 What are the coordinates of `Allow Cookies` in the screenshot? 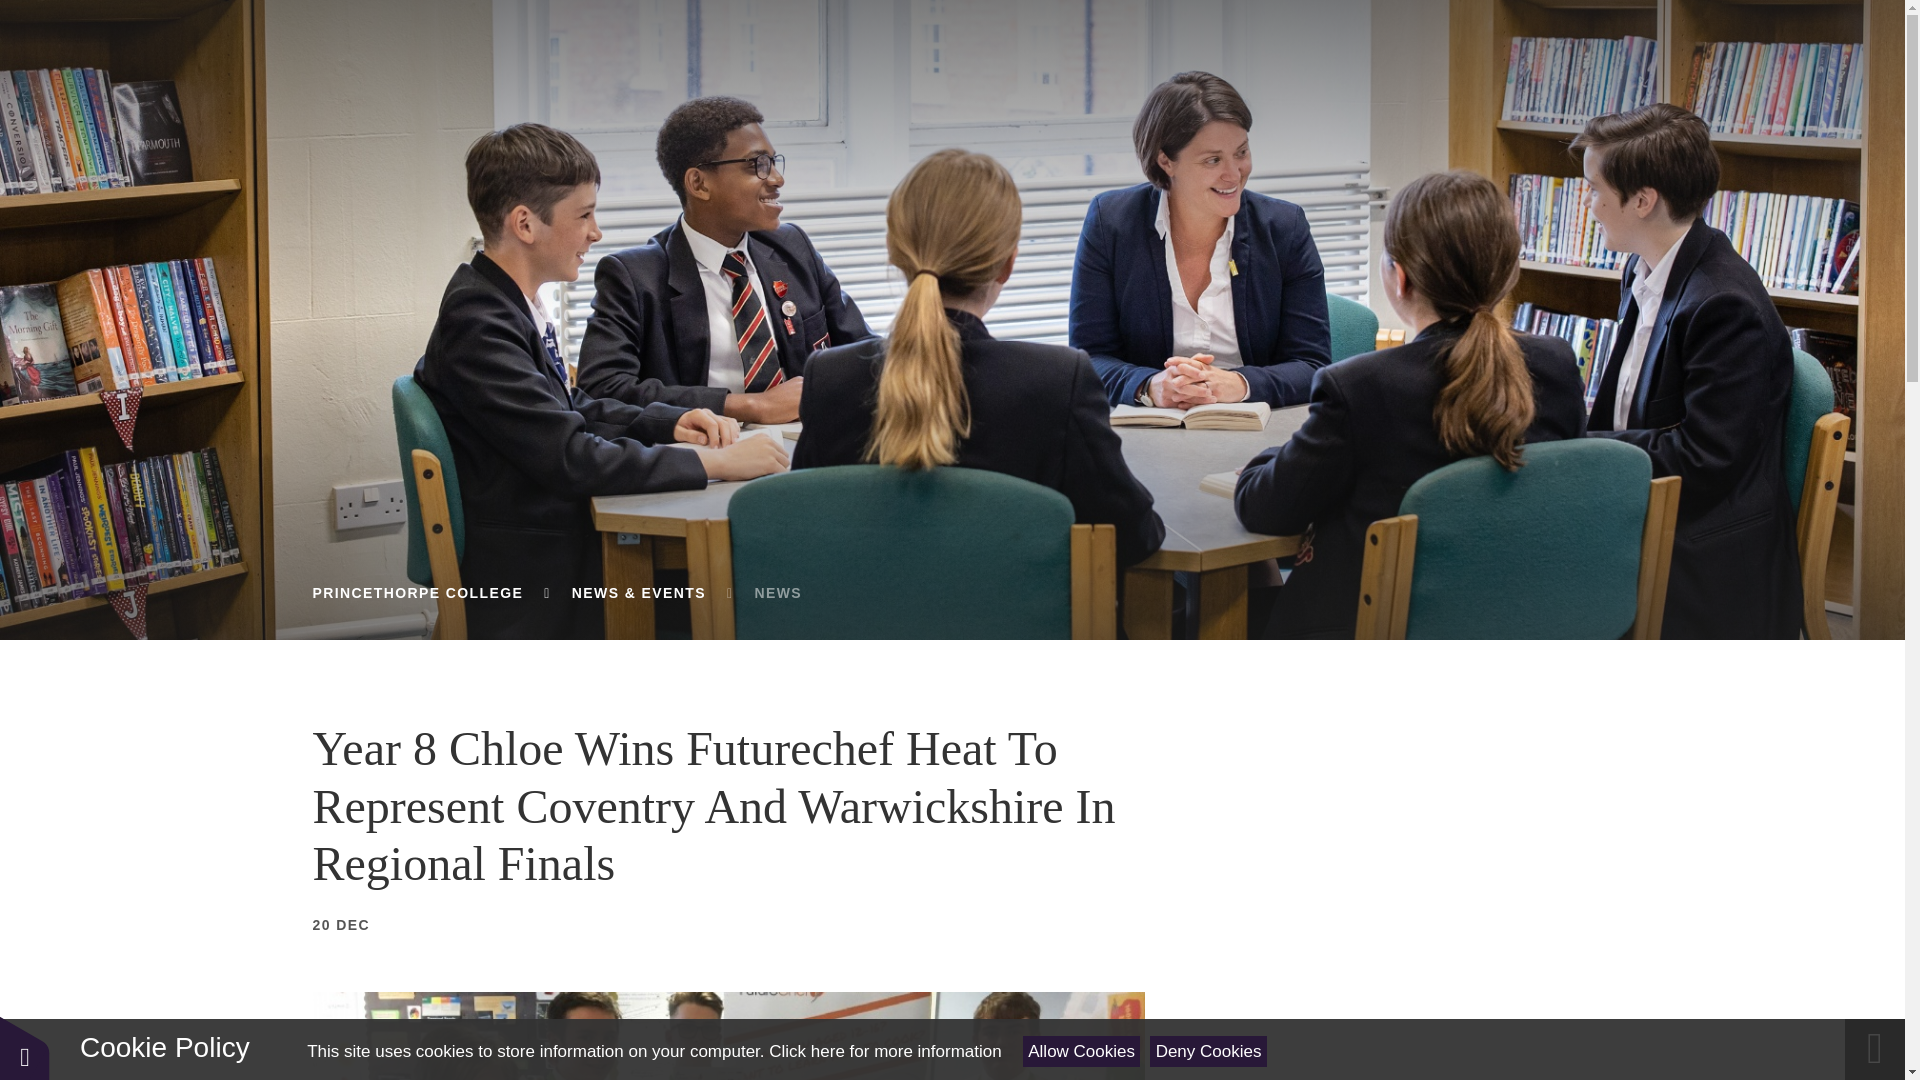 It's located at (1082, 1051).